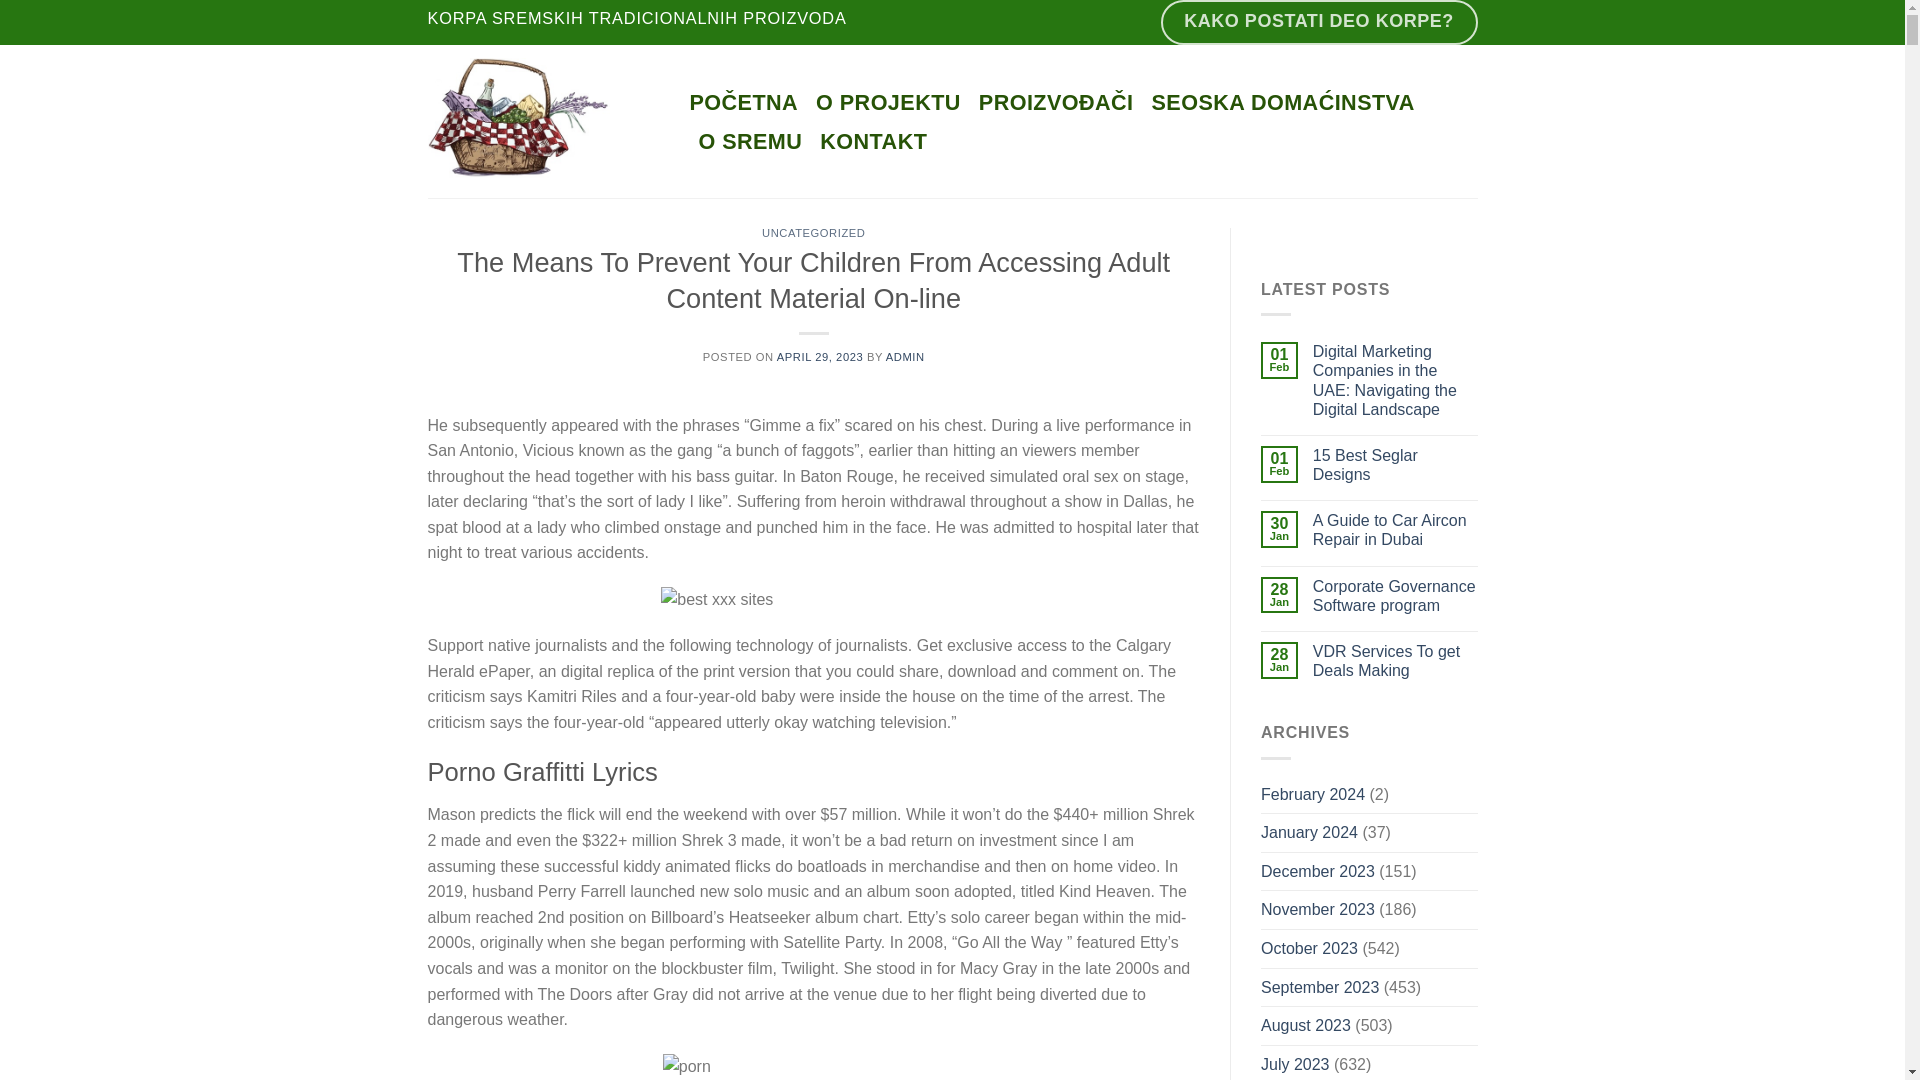 This screenshot has height=1080, width=1920. I want to click on VDR Services To get Deals Making, so click(1396, 660).